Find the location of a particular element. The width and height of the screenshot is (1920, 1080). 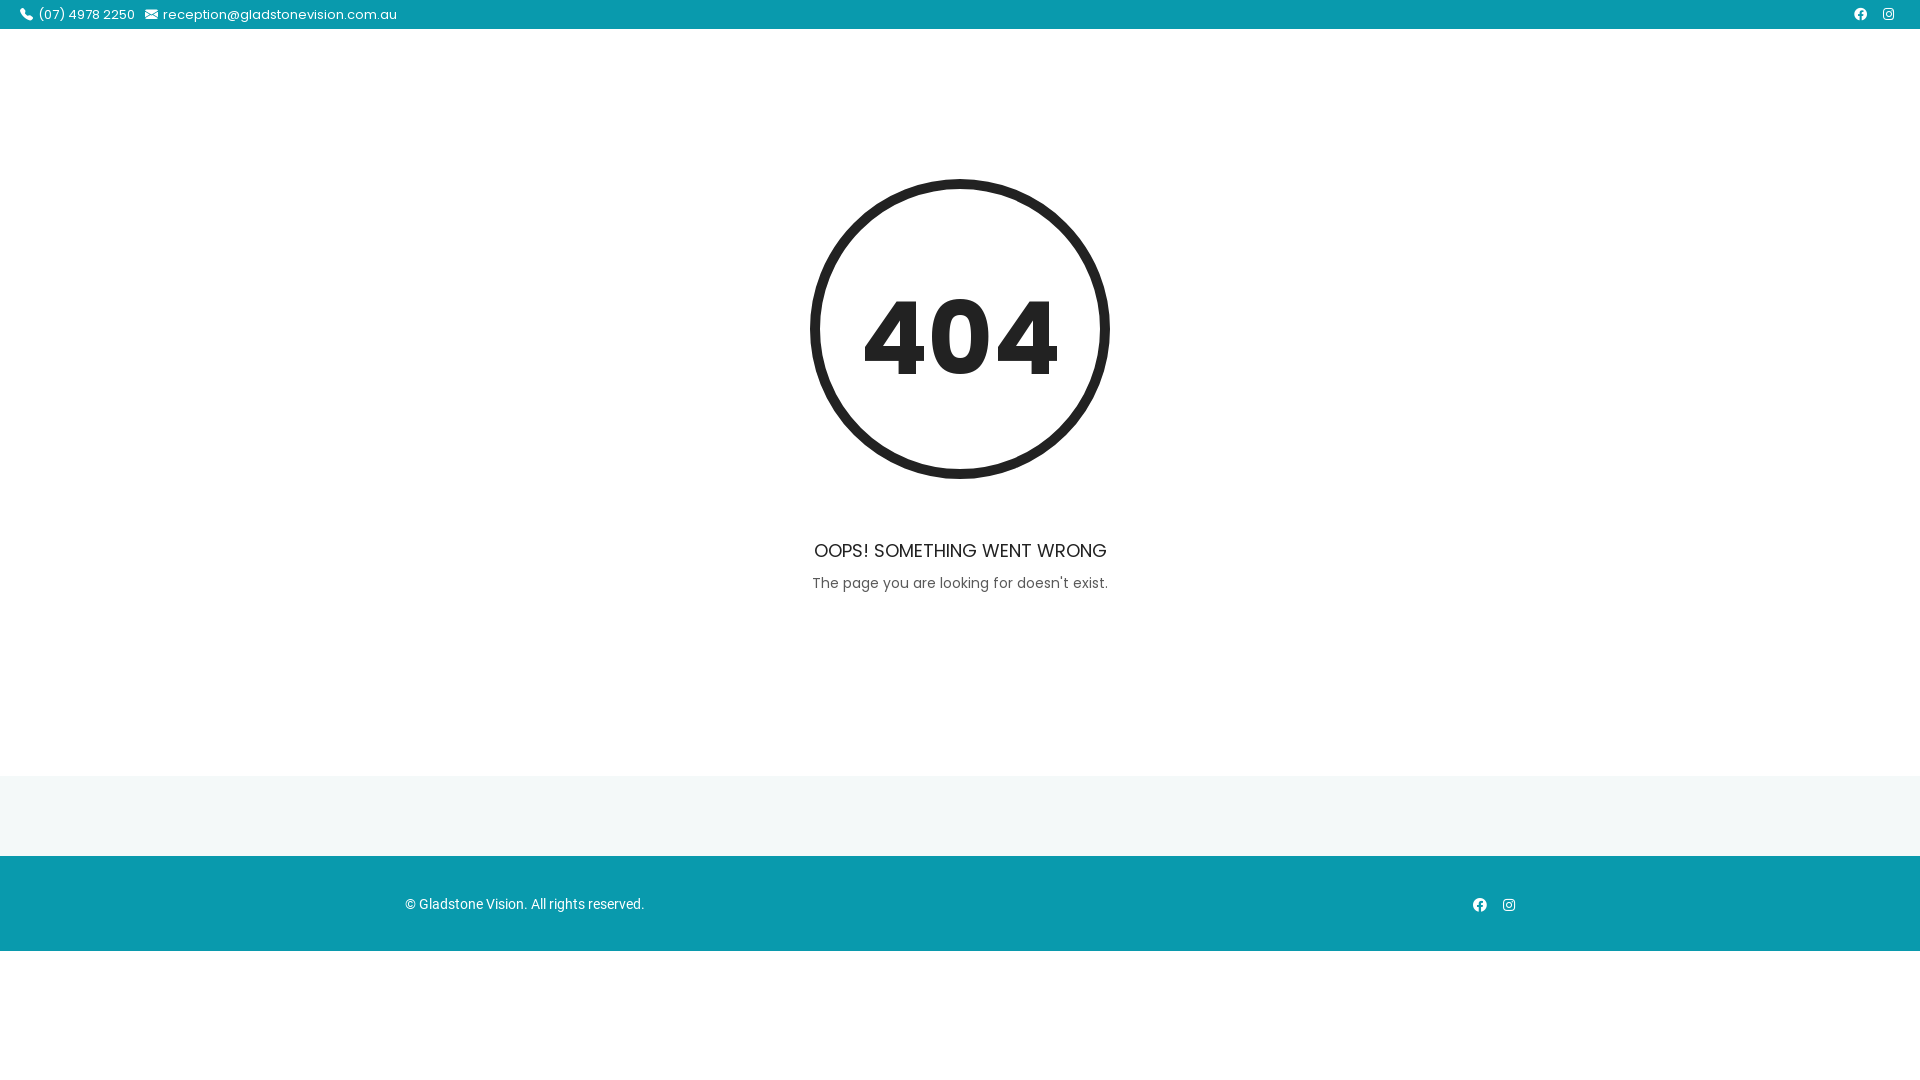

Instagram is located at coordinates (1509, 904).